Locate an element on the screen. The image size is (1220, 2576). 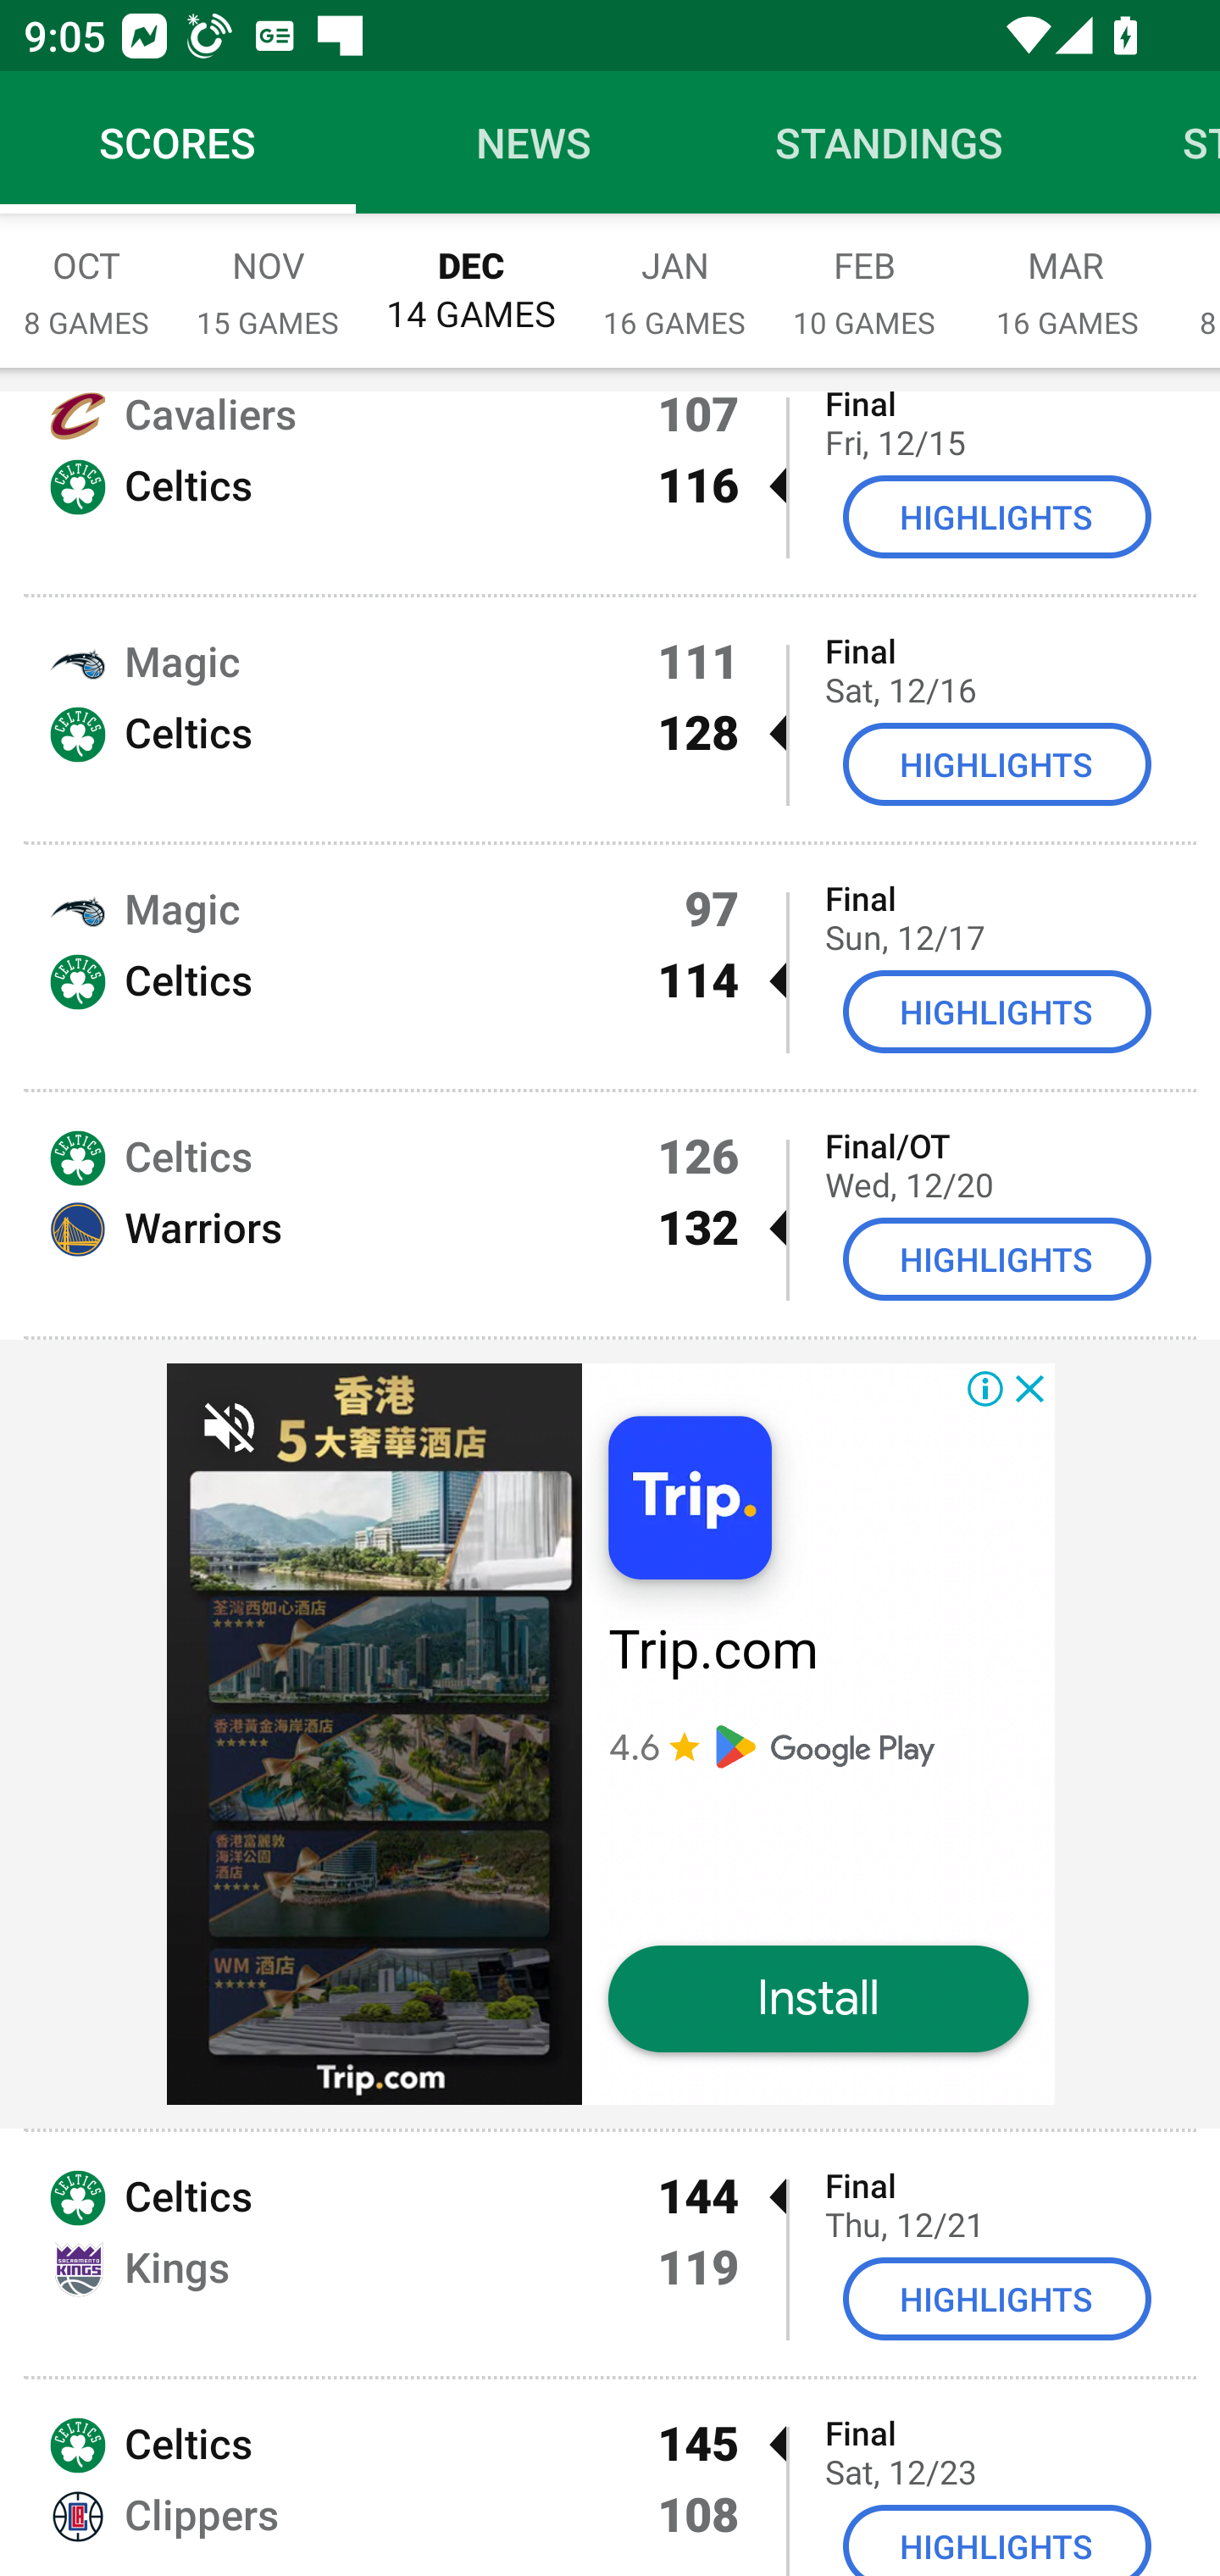
News NEWS is located at coordinates (534, 142).